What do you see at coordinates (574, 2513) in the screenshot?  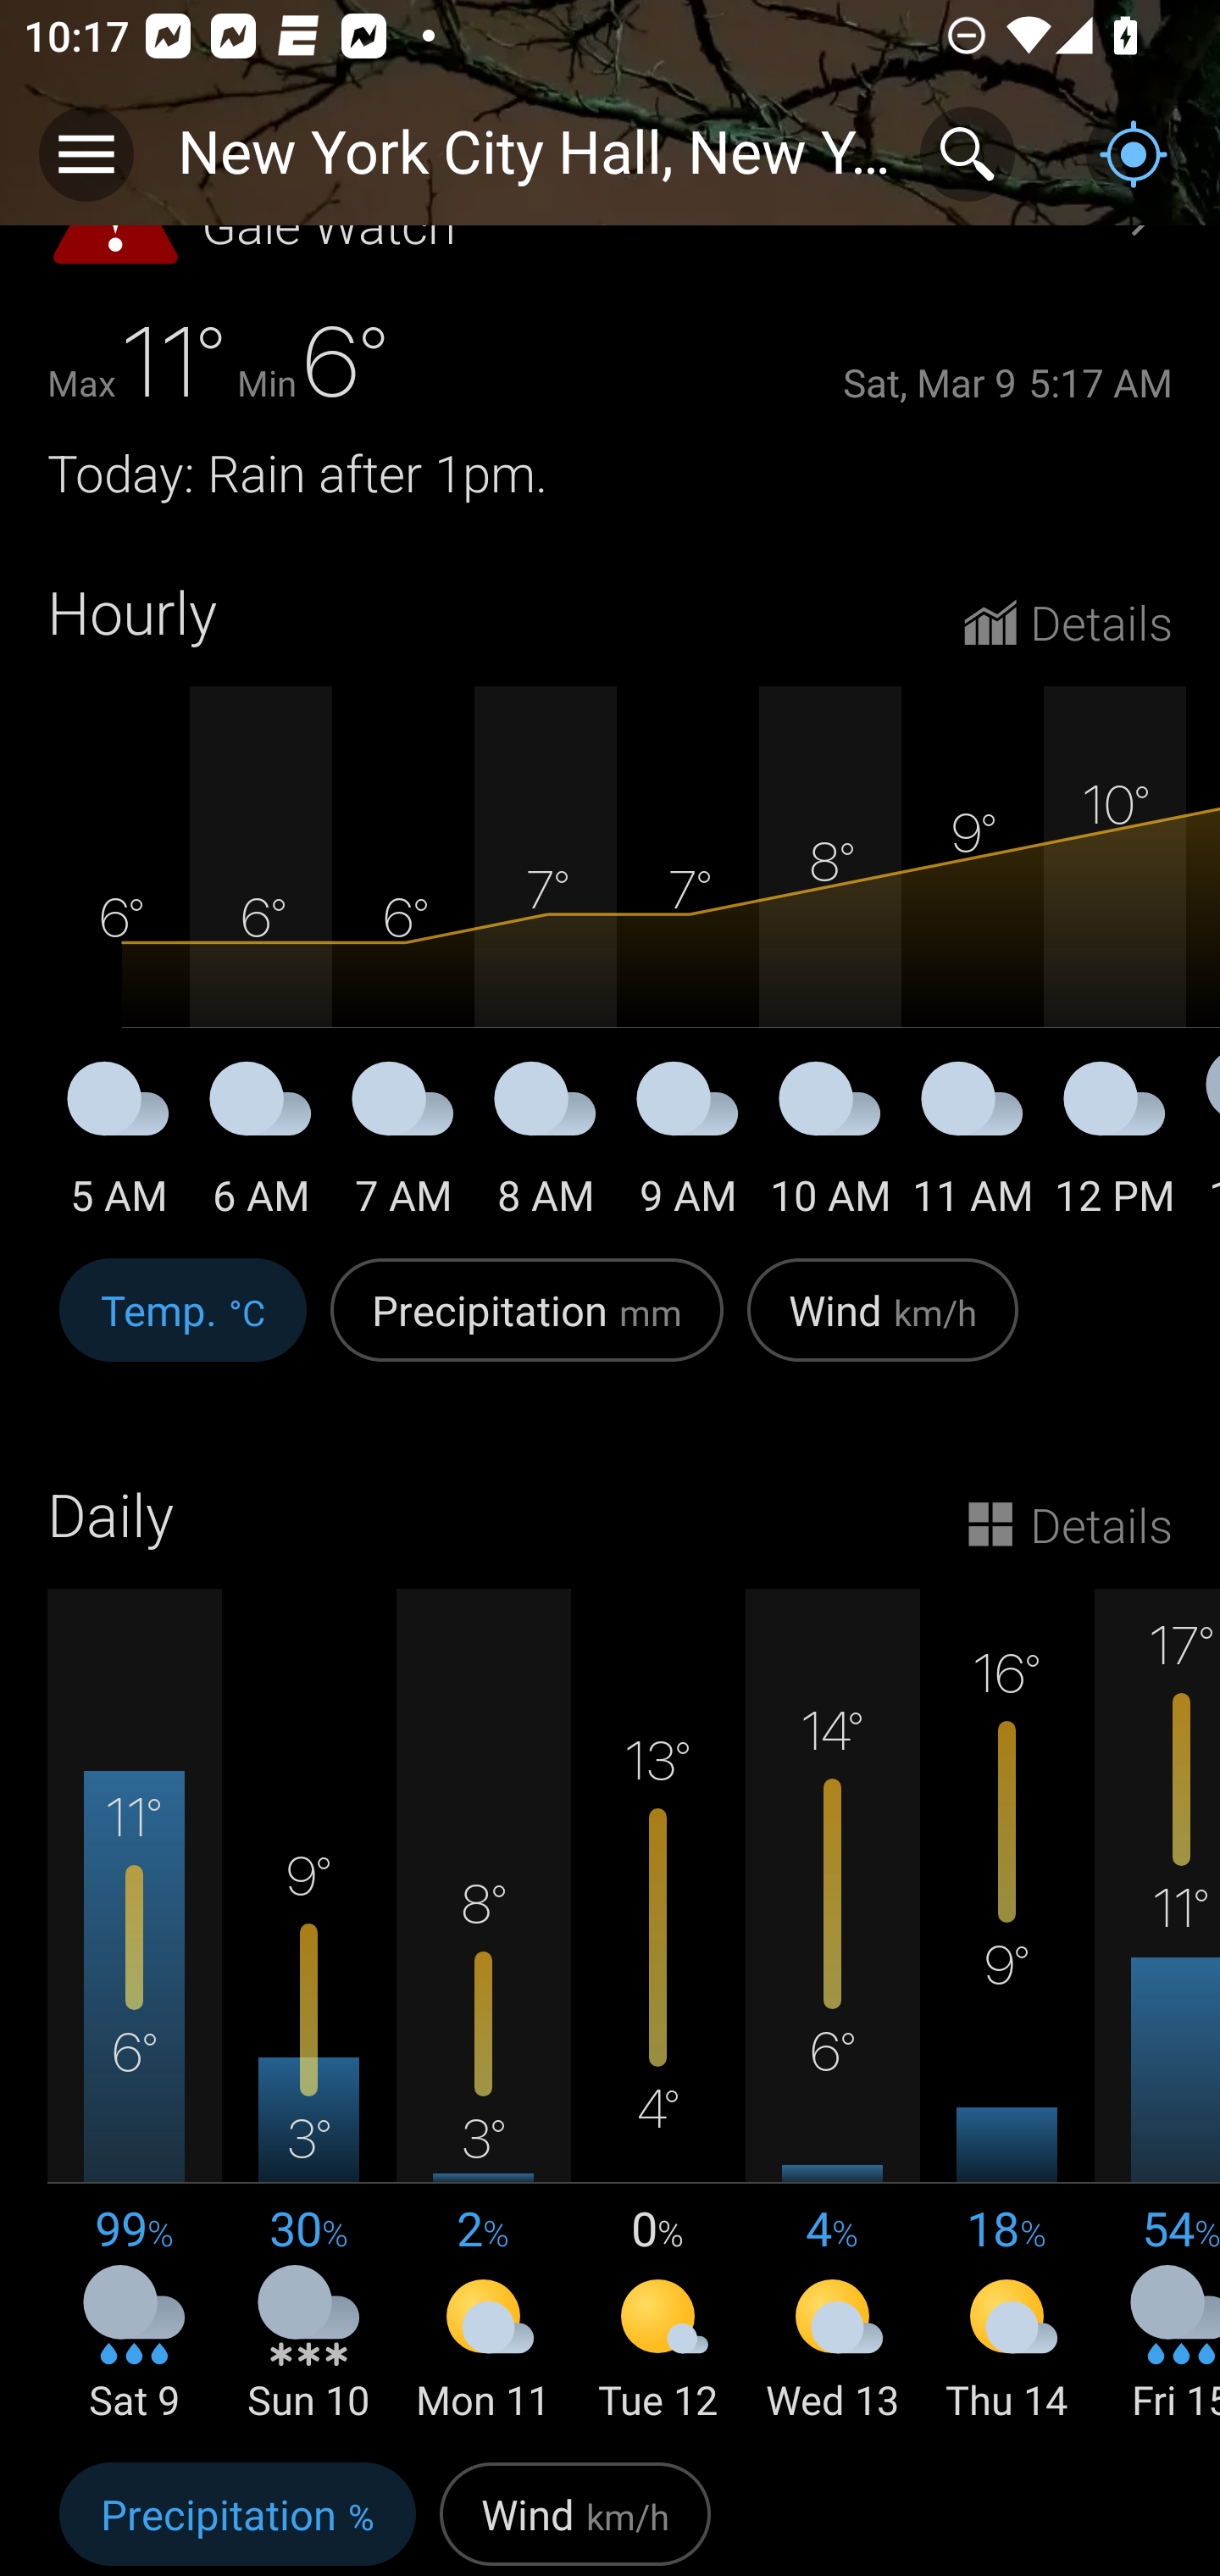 I see `Wind km/h` at bounding box center [574, 2513].